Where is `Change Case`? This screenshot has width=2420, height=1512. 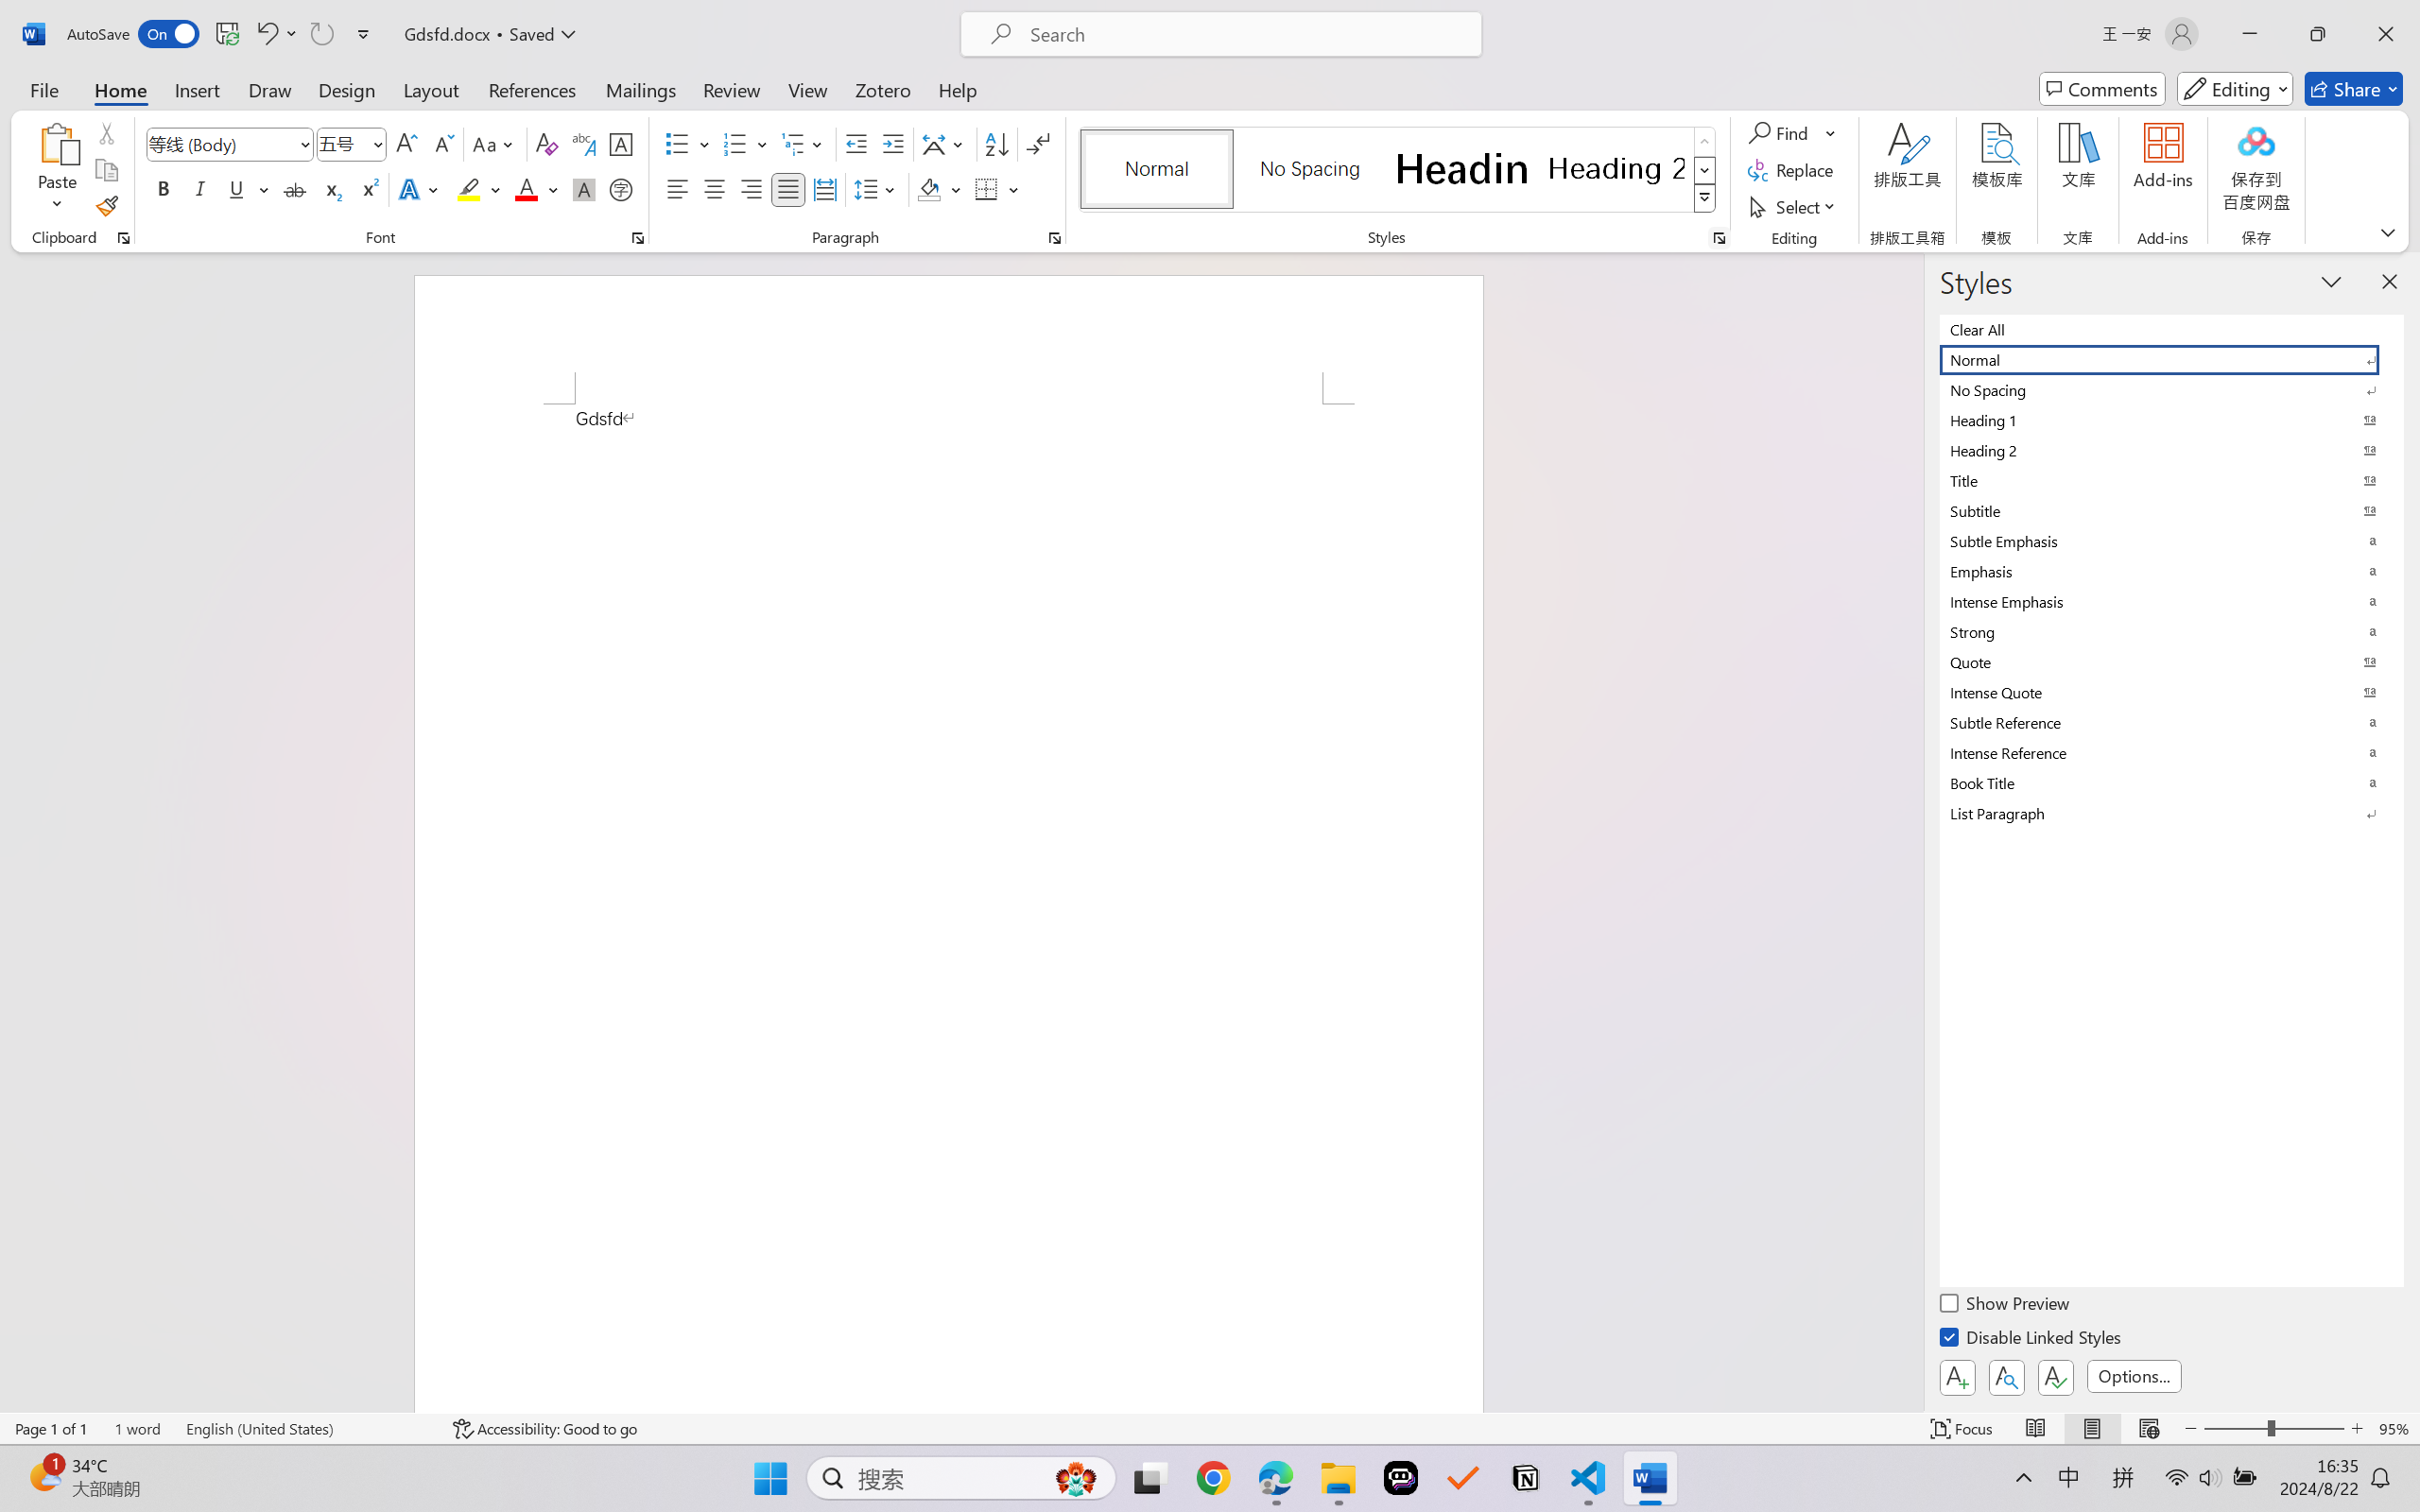 Change Case is located at coordinates (494, 144).